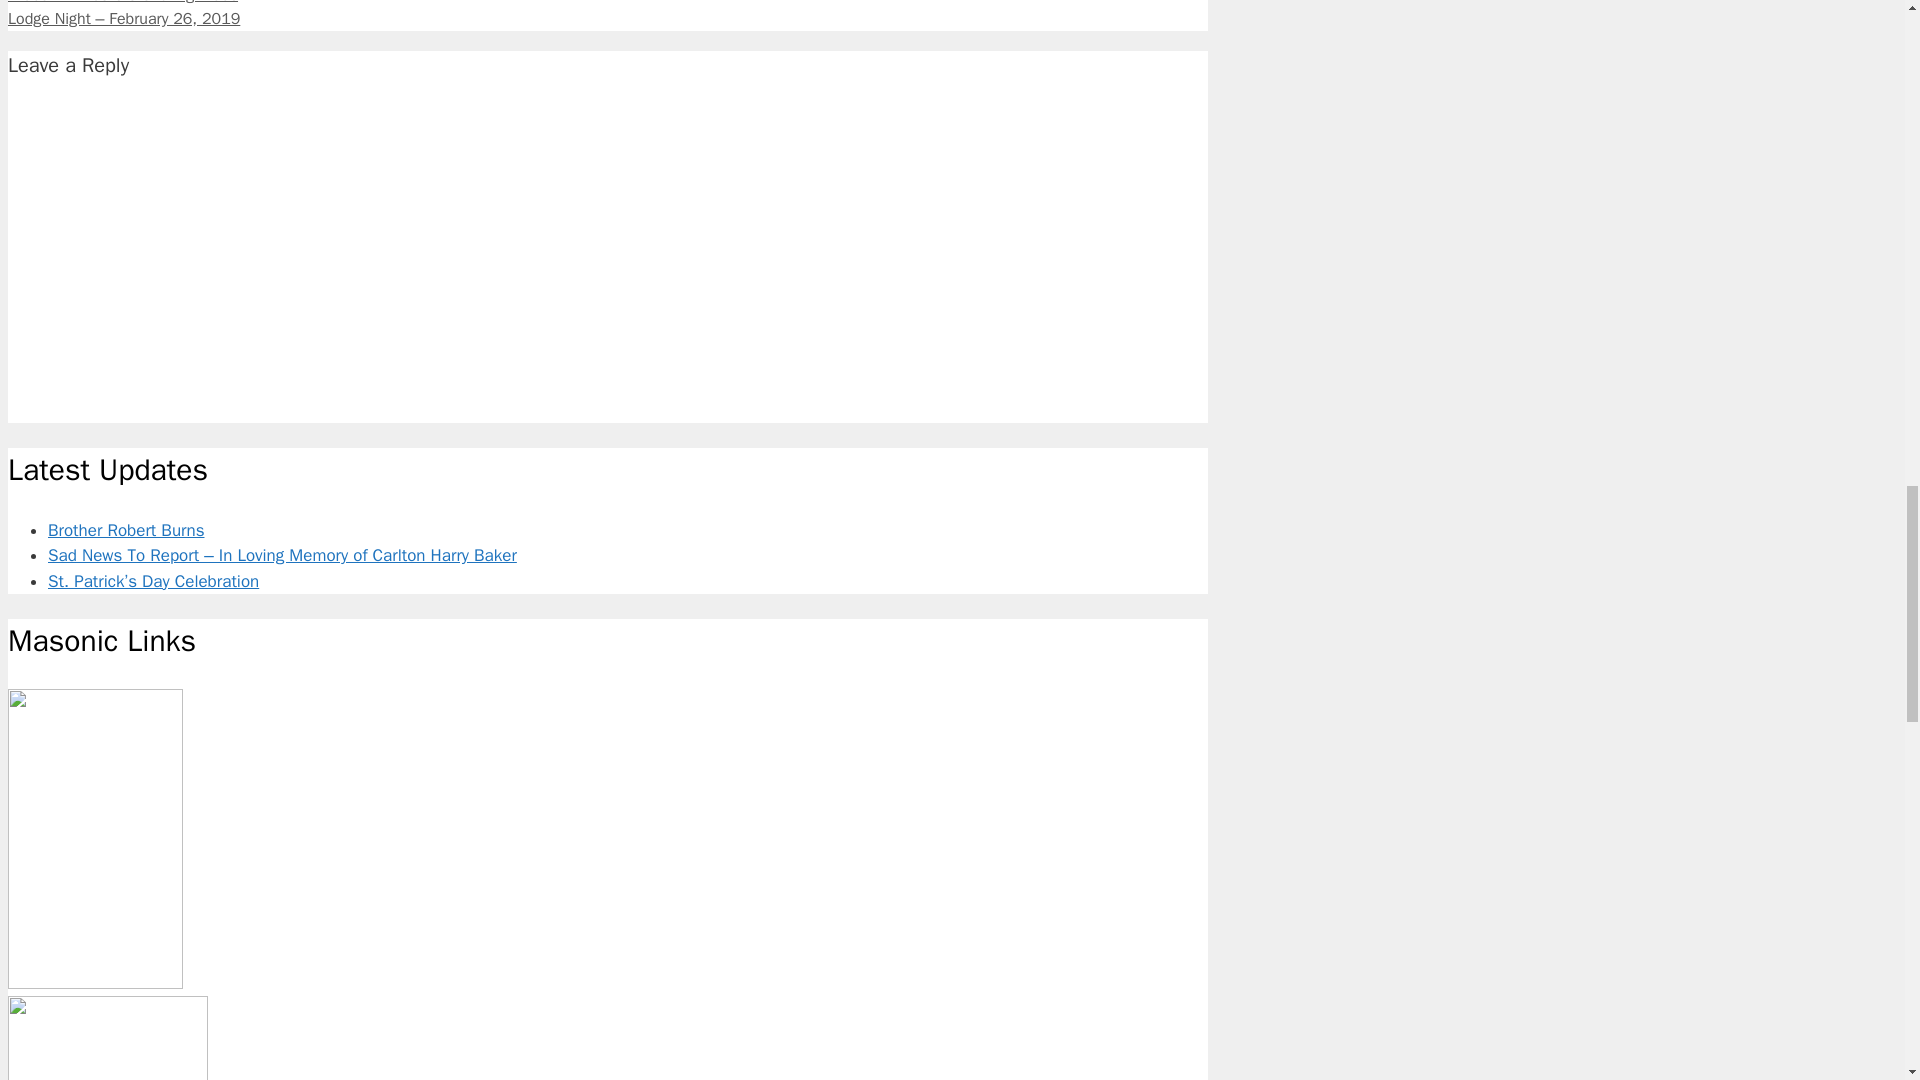  Describe the element at coordinates (126, 530) in the screenshot. I see `Brother Robert Burns` at that location.